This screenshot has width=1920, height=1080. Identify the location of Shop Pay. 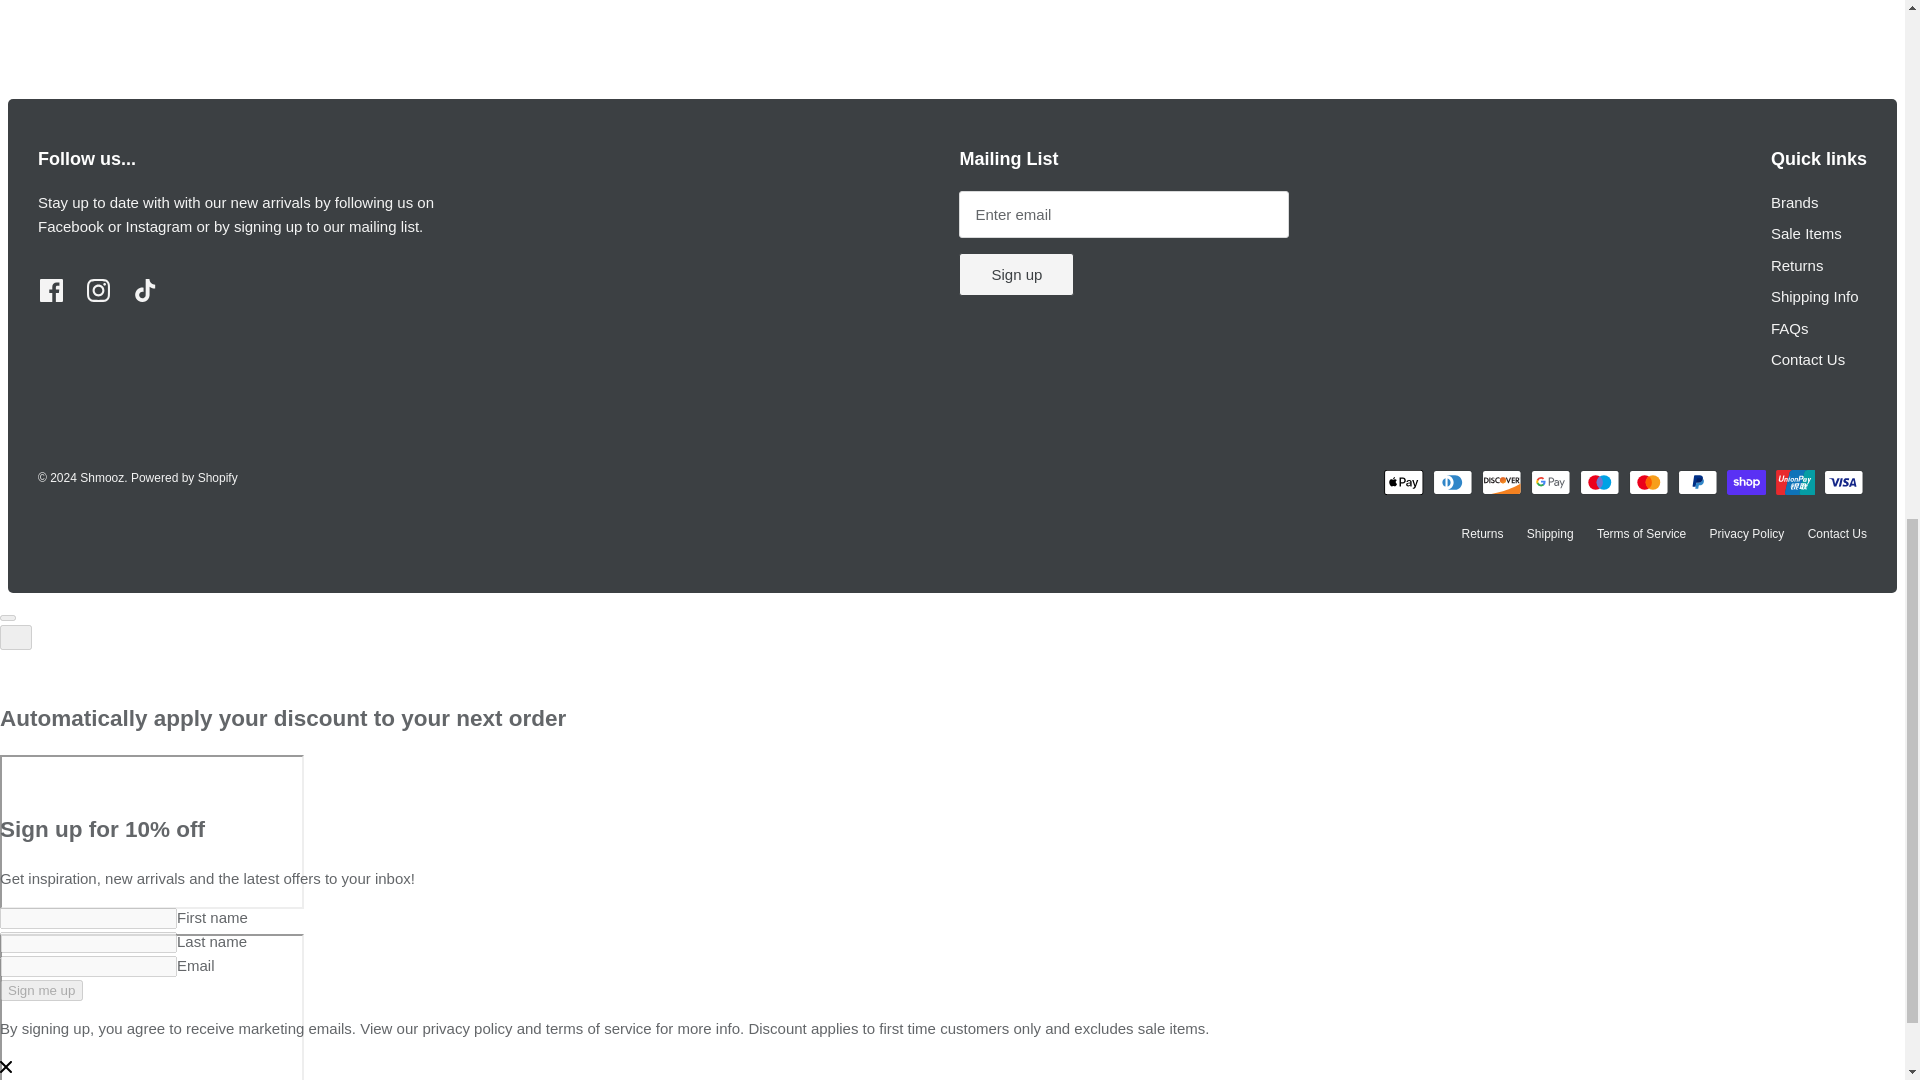
(1746, 482).